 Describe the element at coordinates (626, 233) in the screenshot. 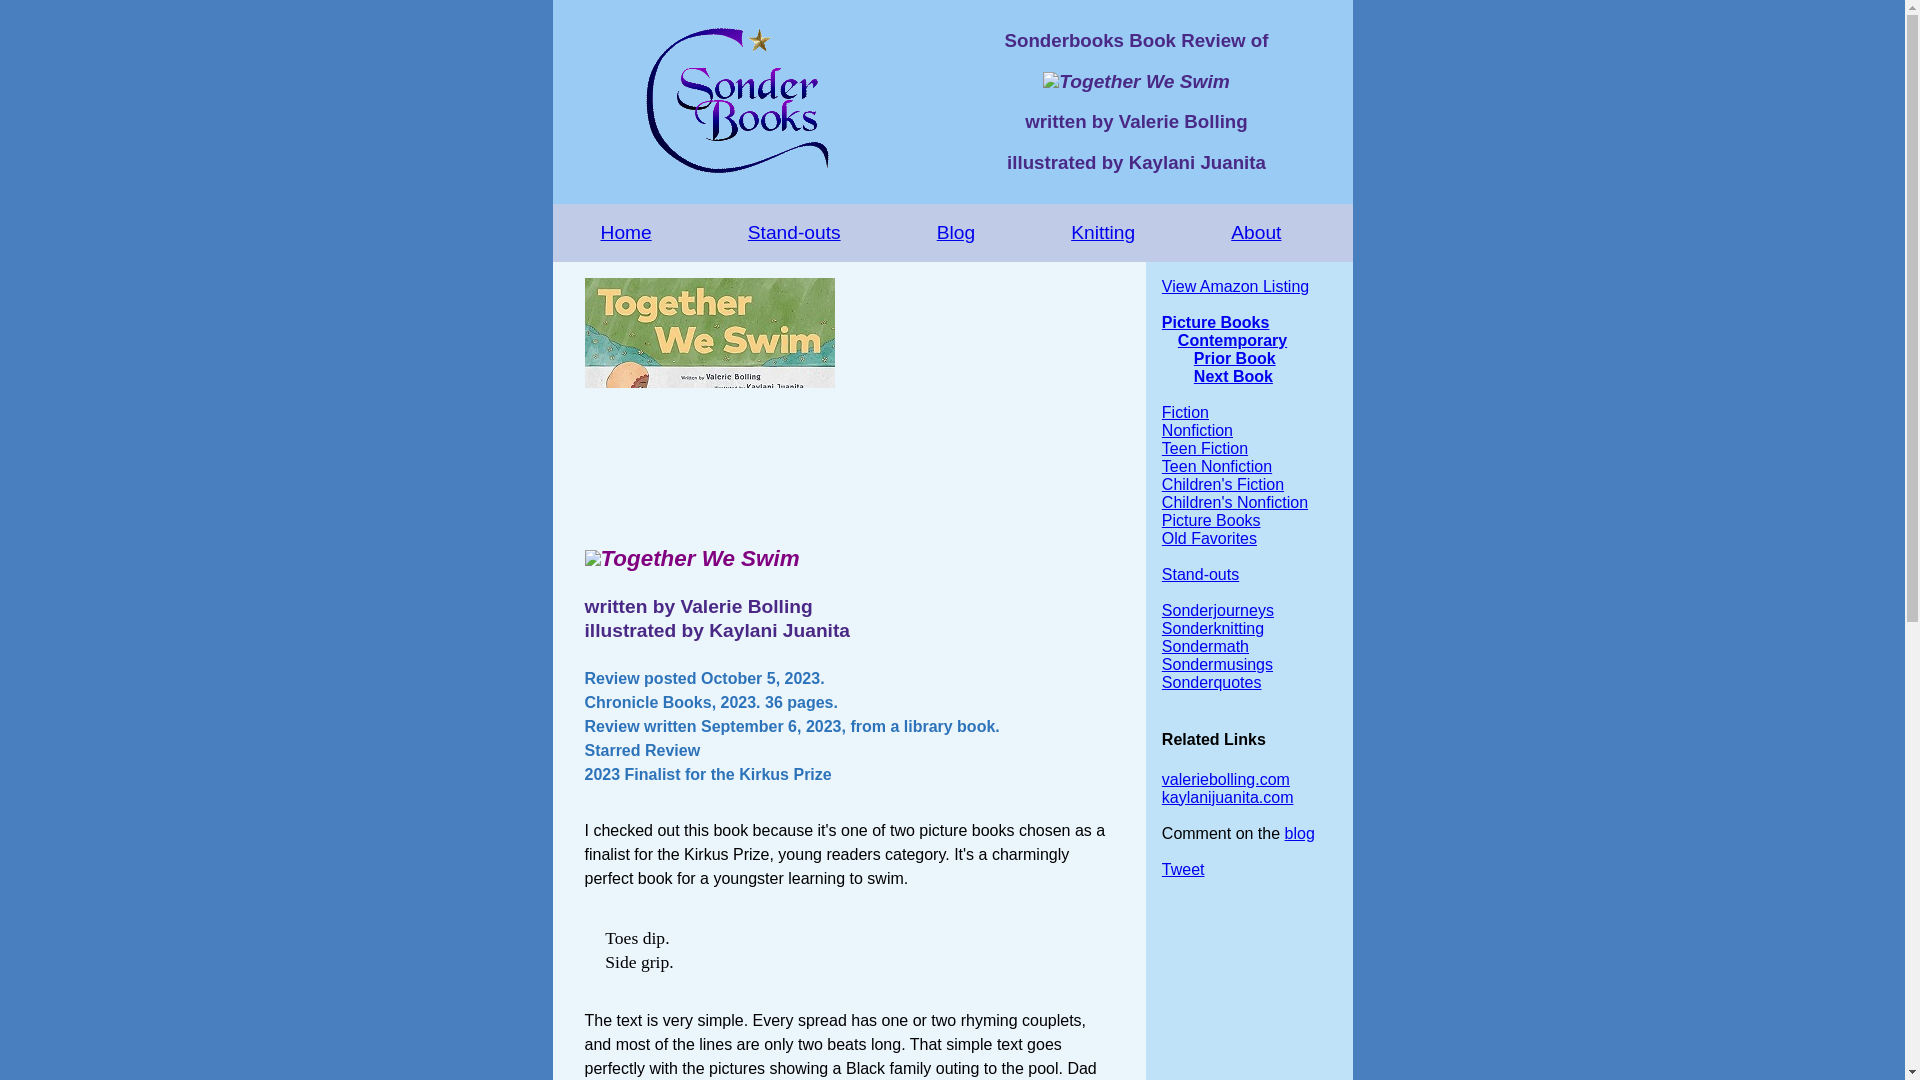

I see `Home` at that location.